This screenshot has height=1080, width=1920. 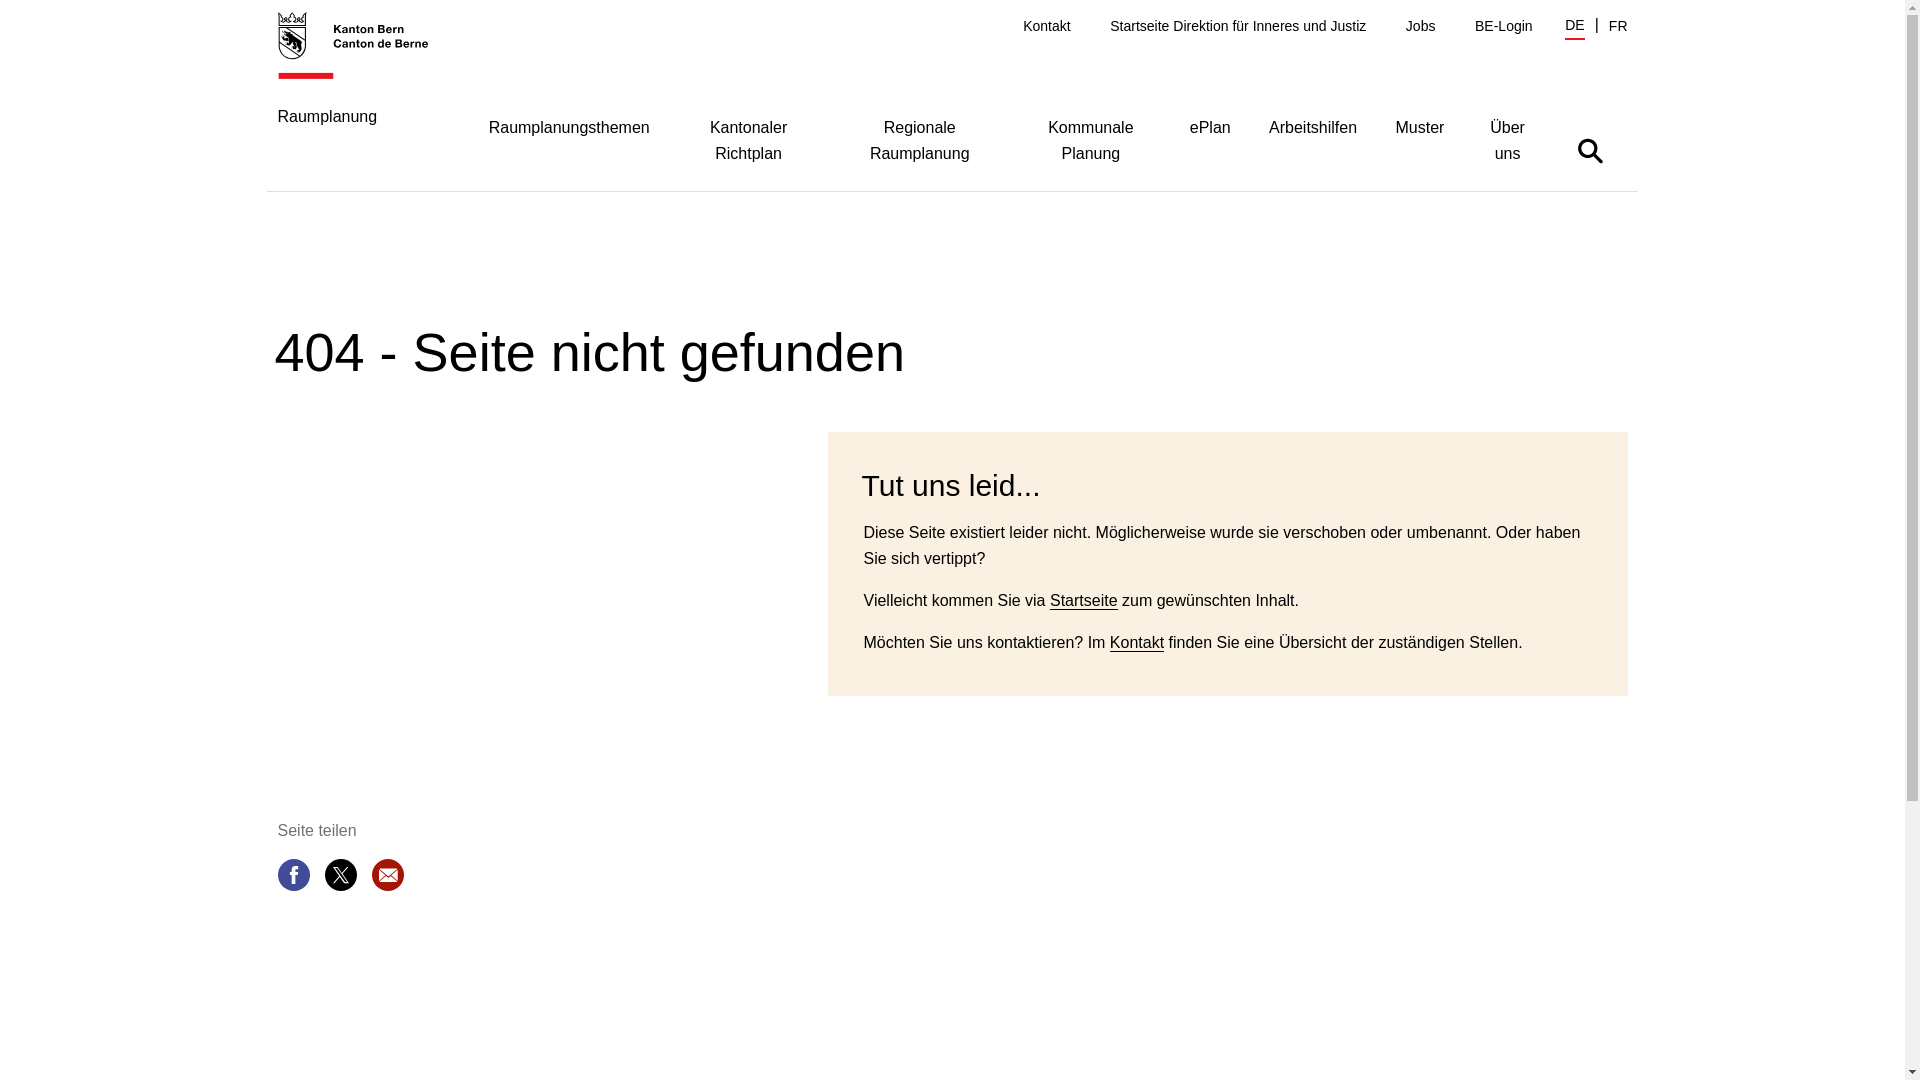 What do you see at coordinates (1090, 138) in the screenshot?
I see `Kommunale Planung` at bounding box center [1090, 138].